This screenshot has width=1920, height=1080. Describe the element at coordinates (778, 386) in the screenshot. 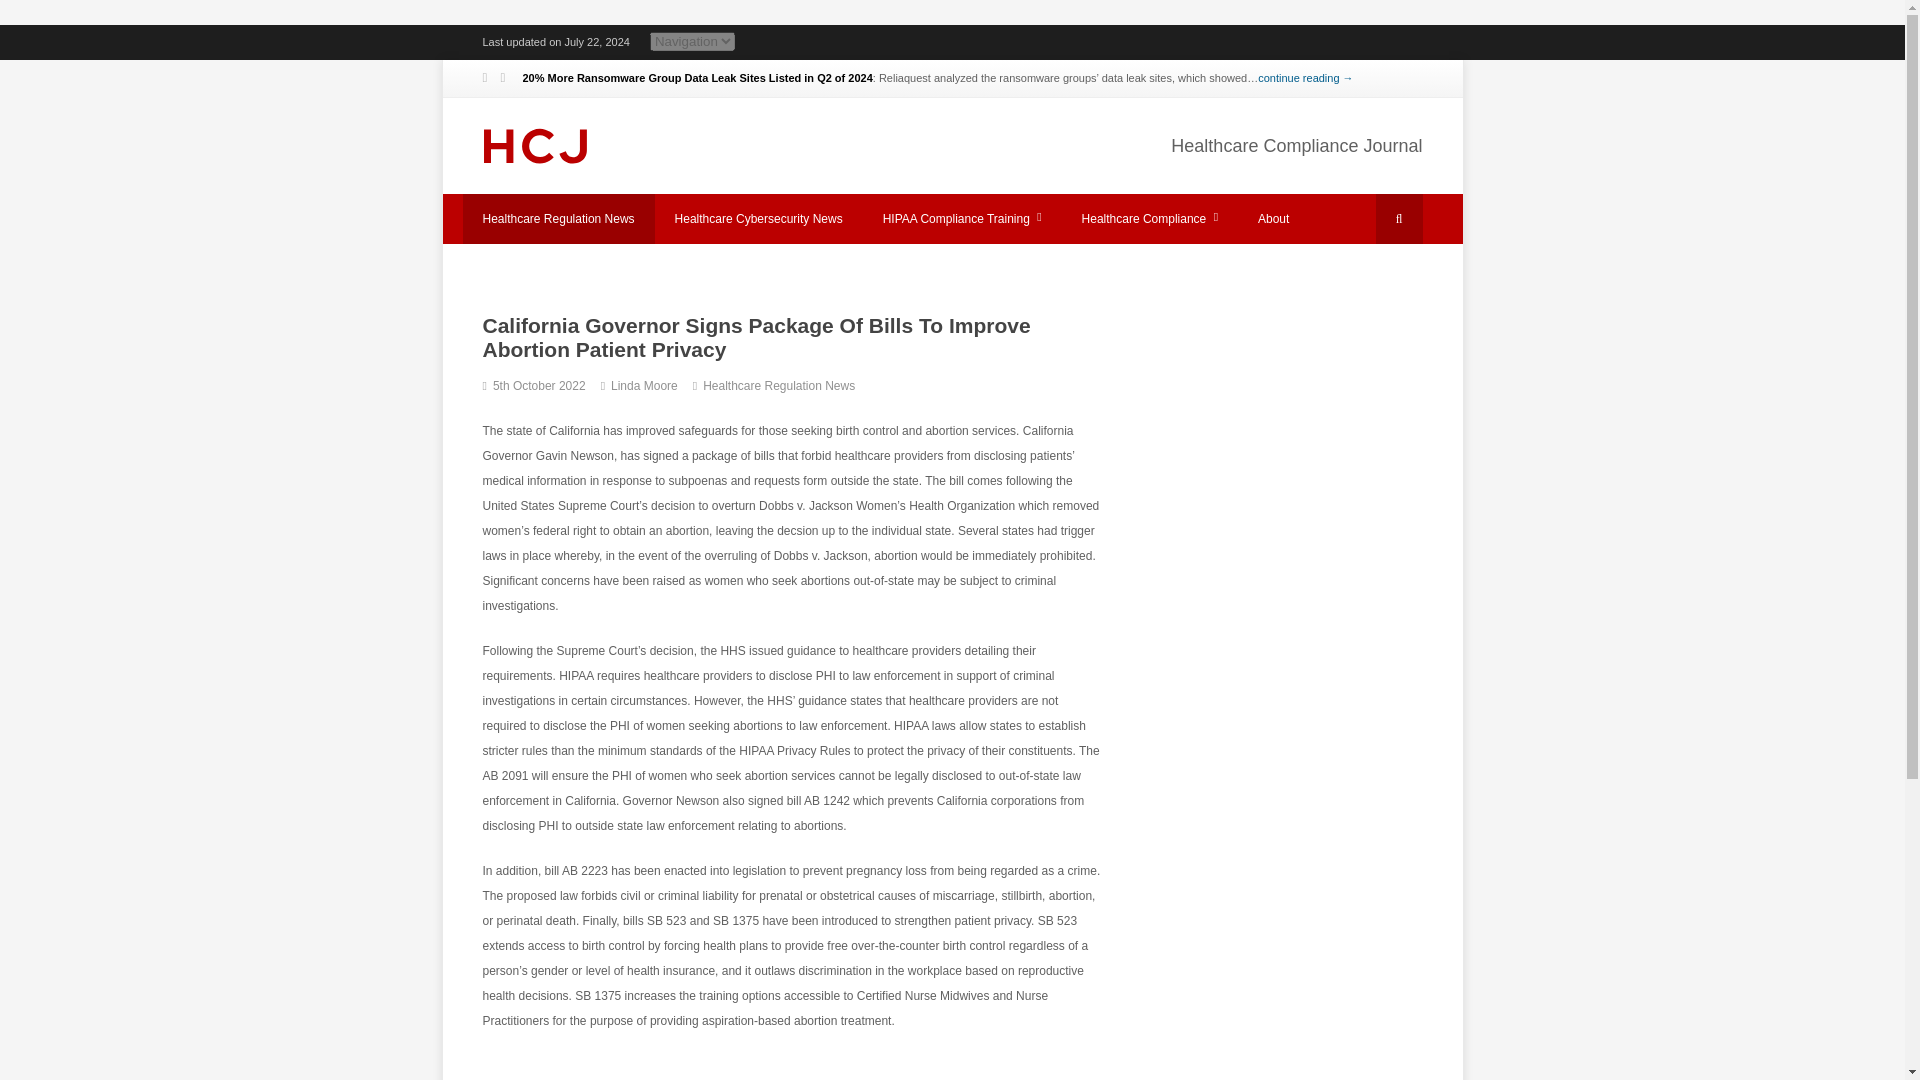

I see `Healthcare Regulation News` at that location.